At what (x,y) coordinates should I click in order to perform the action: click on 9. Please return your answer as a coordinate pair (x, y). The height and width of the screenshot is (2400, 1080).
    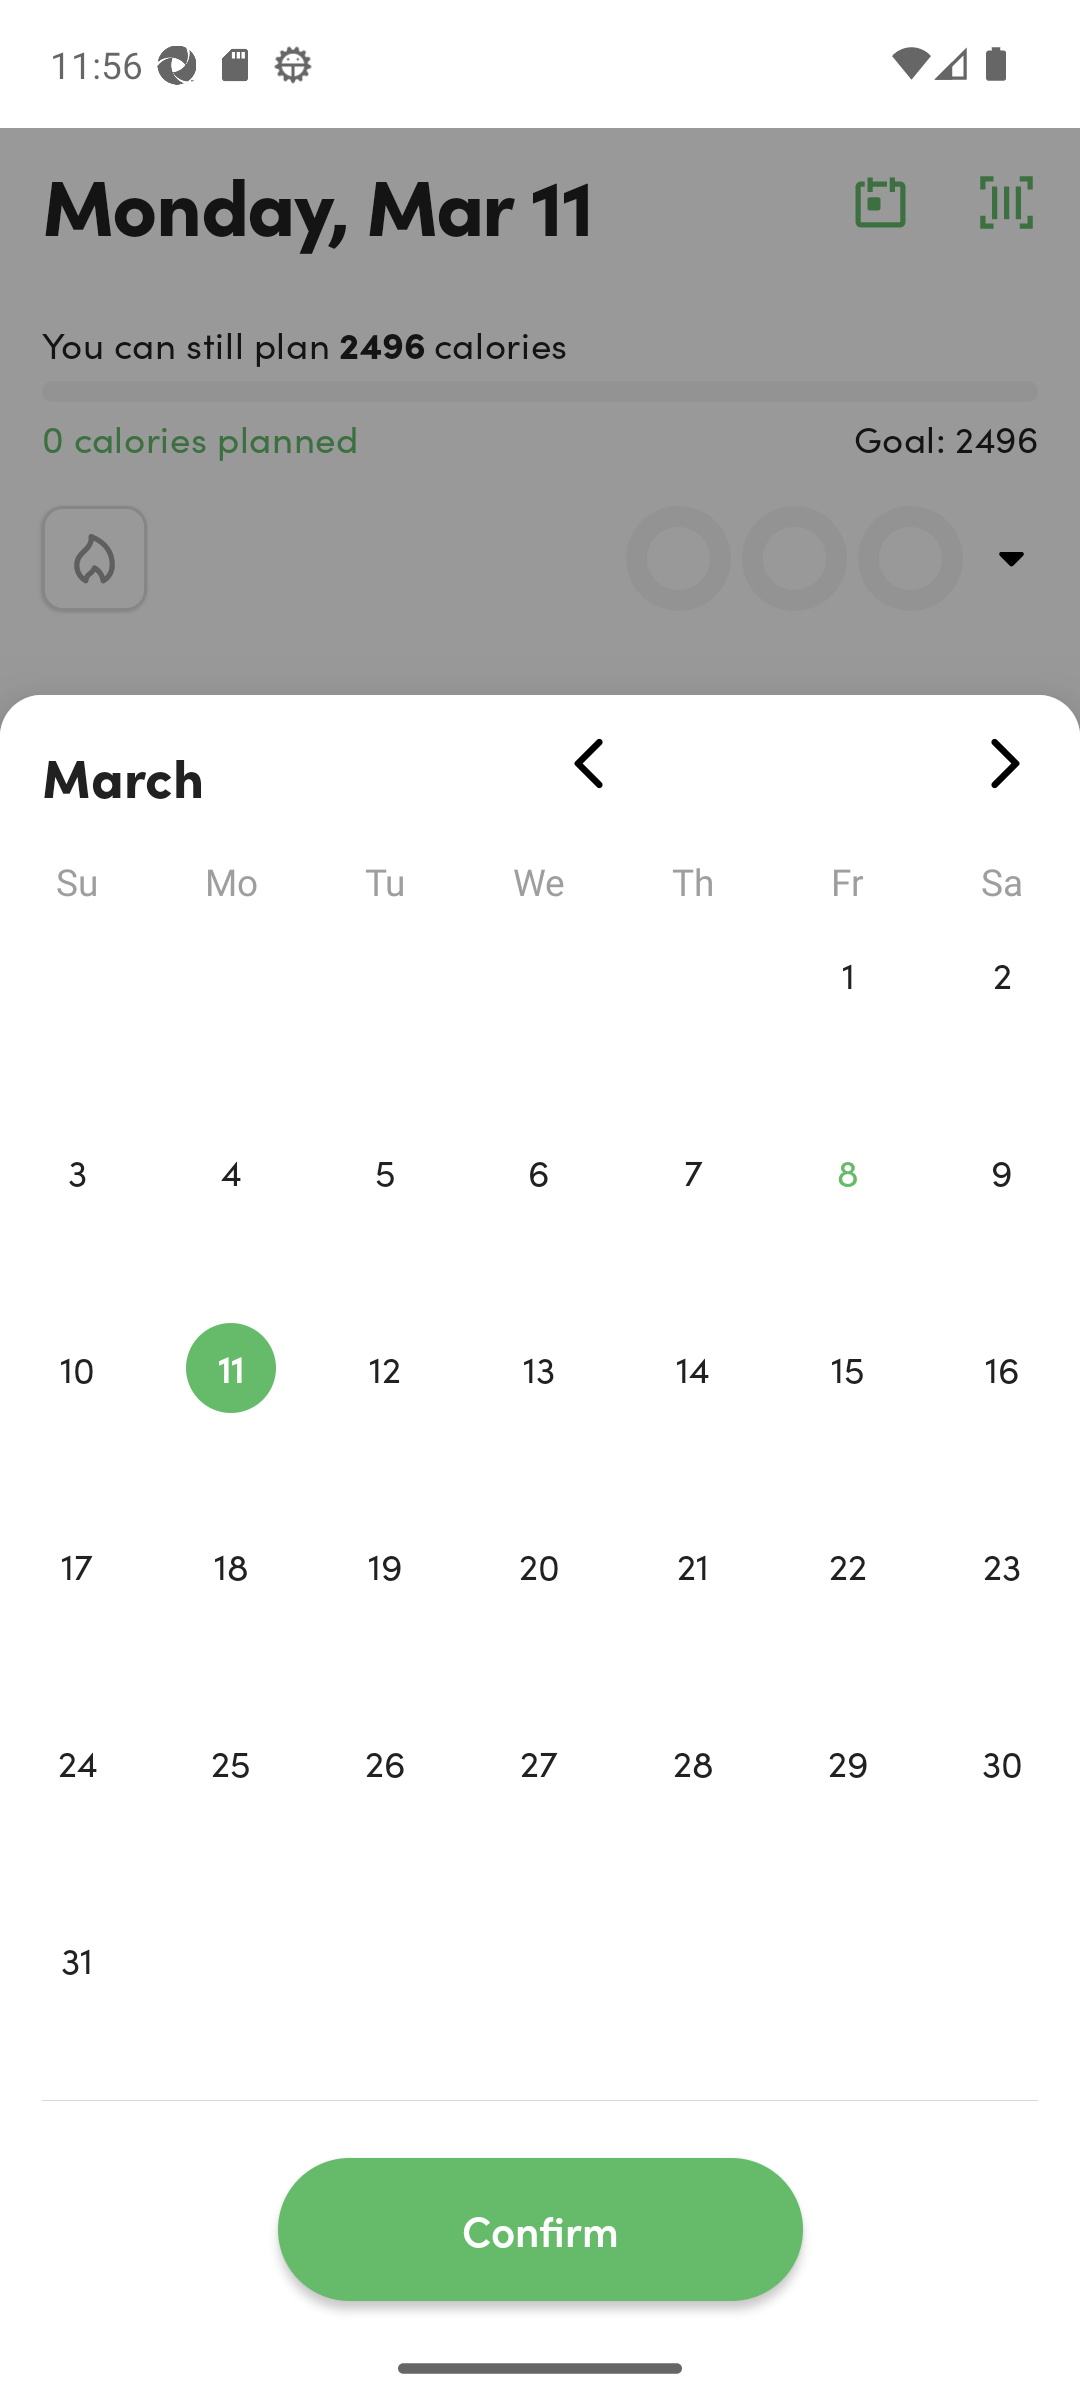
    Looking at the image, I should click on (1002, 1214).